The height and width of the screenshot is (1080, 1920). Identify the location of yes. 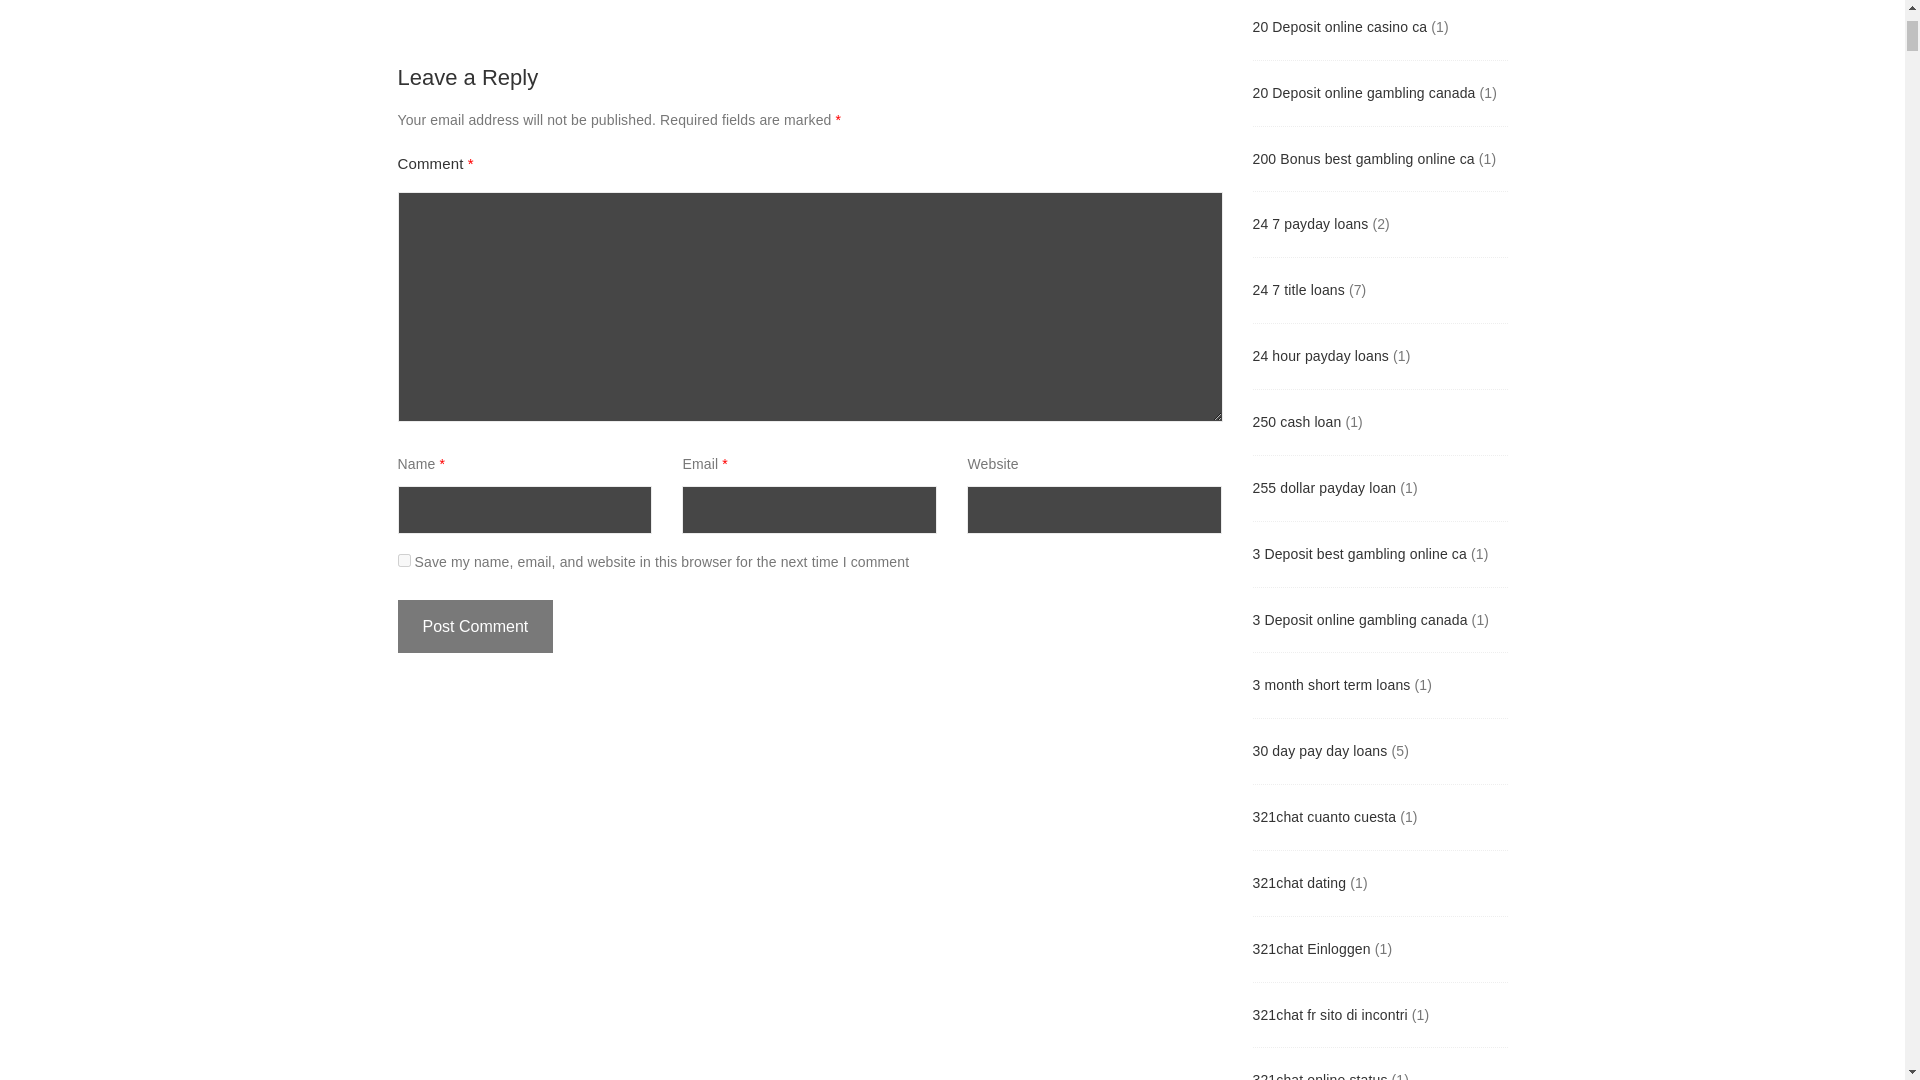
(404, 560).